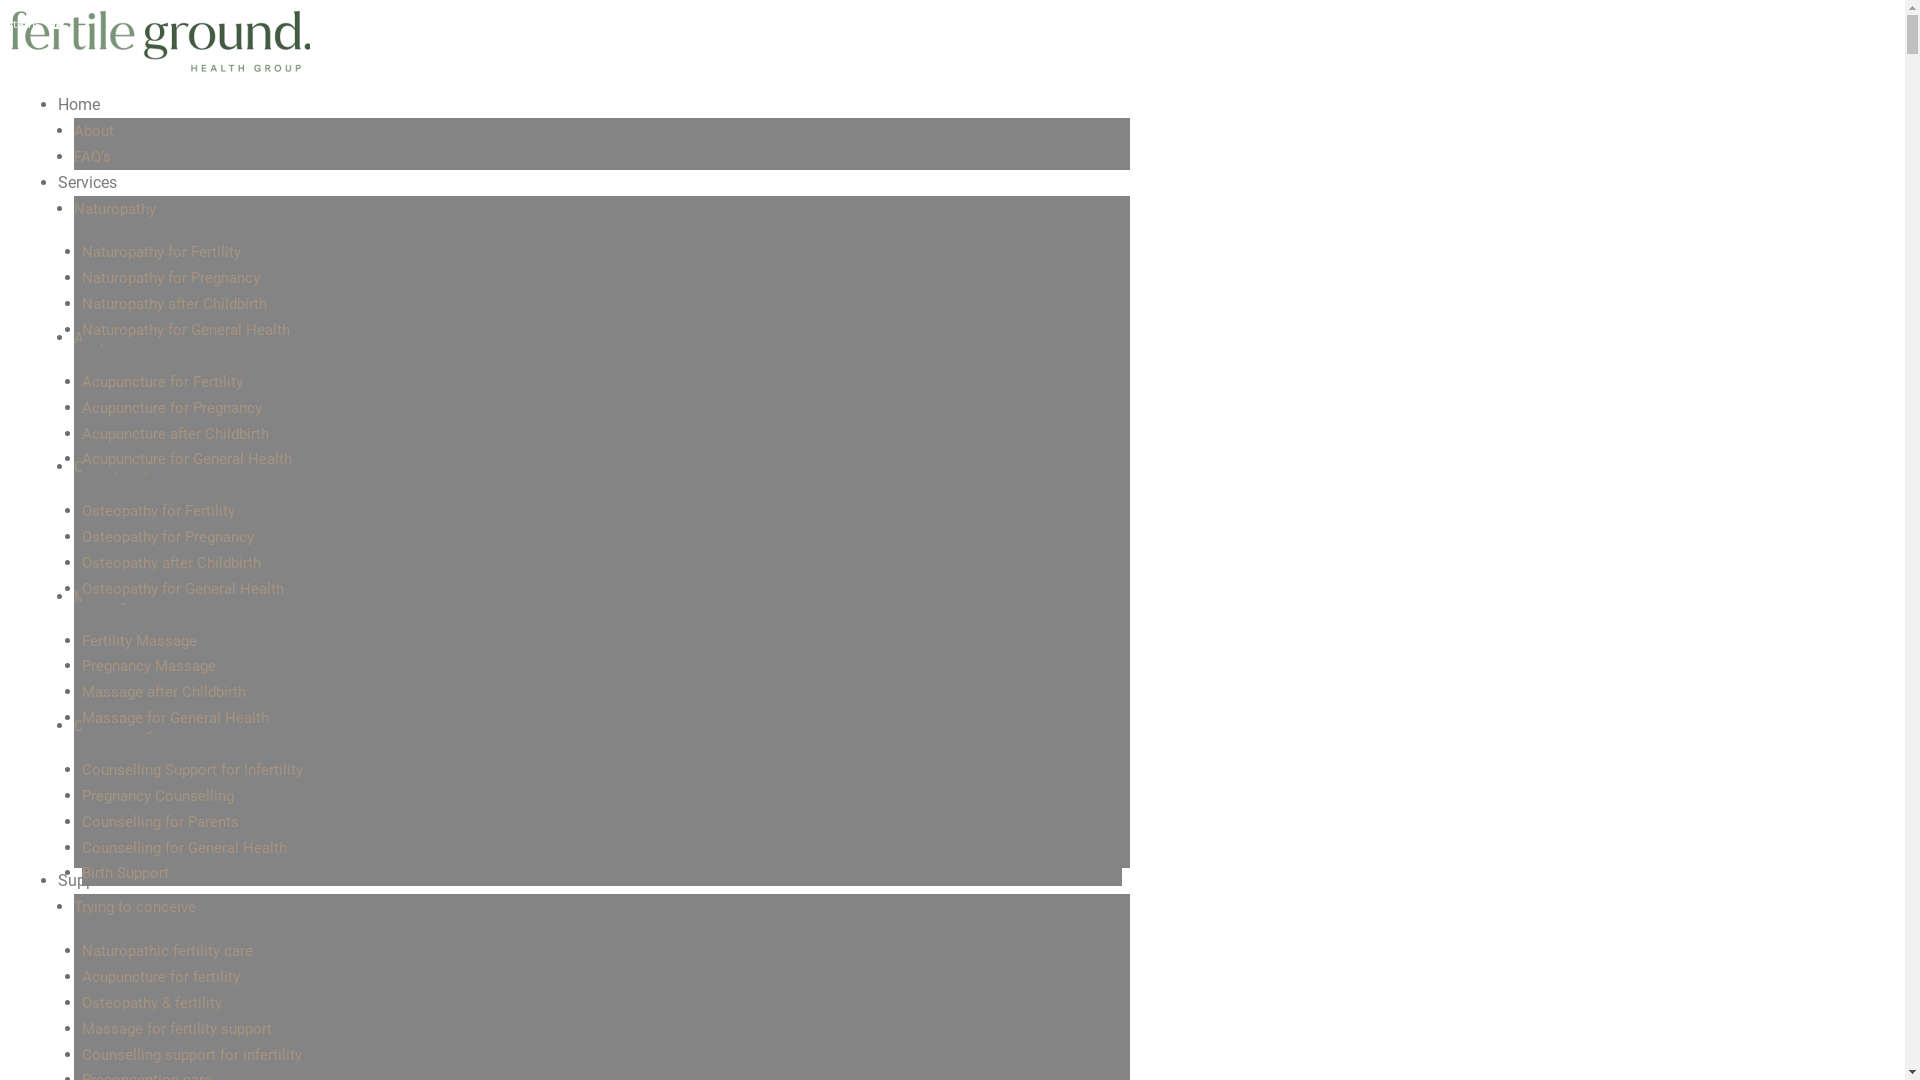  Describe the element at coordinates (168, 951) in the screenshot. I see `Naturopathic fertility care` at that location.